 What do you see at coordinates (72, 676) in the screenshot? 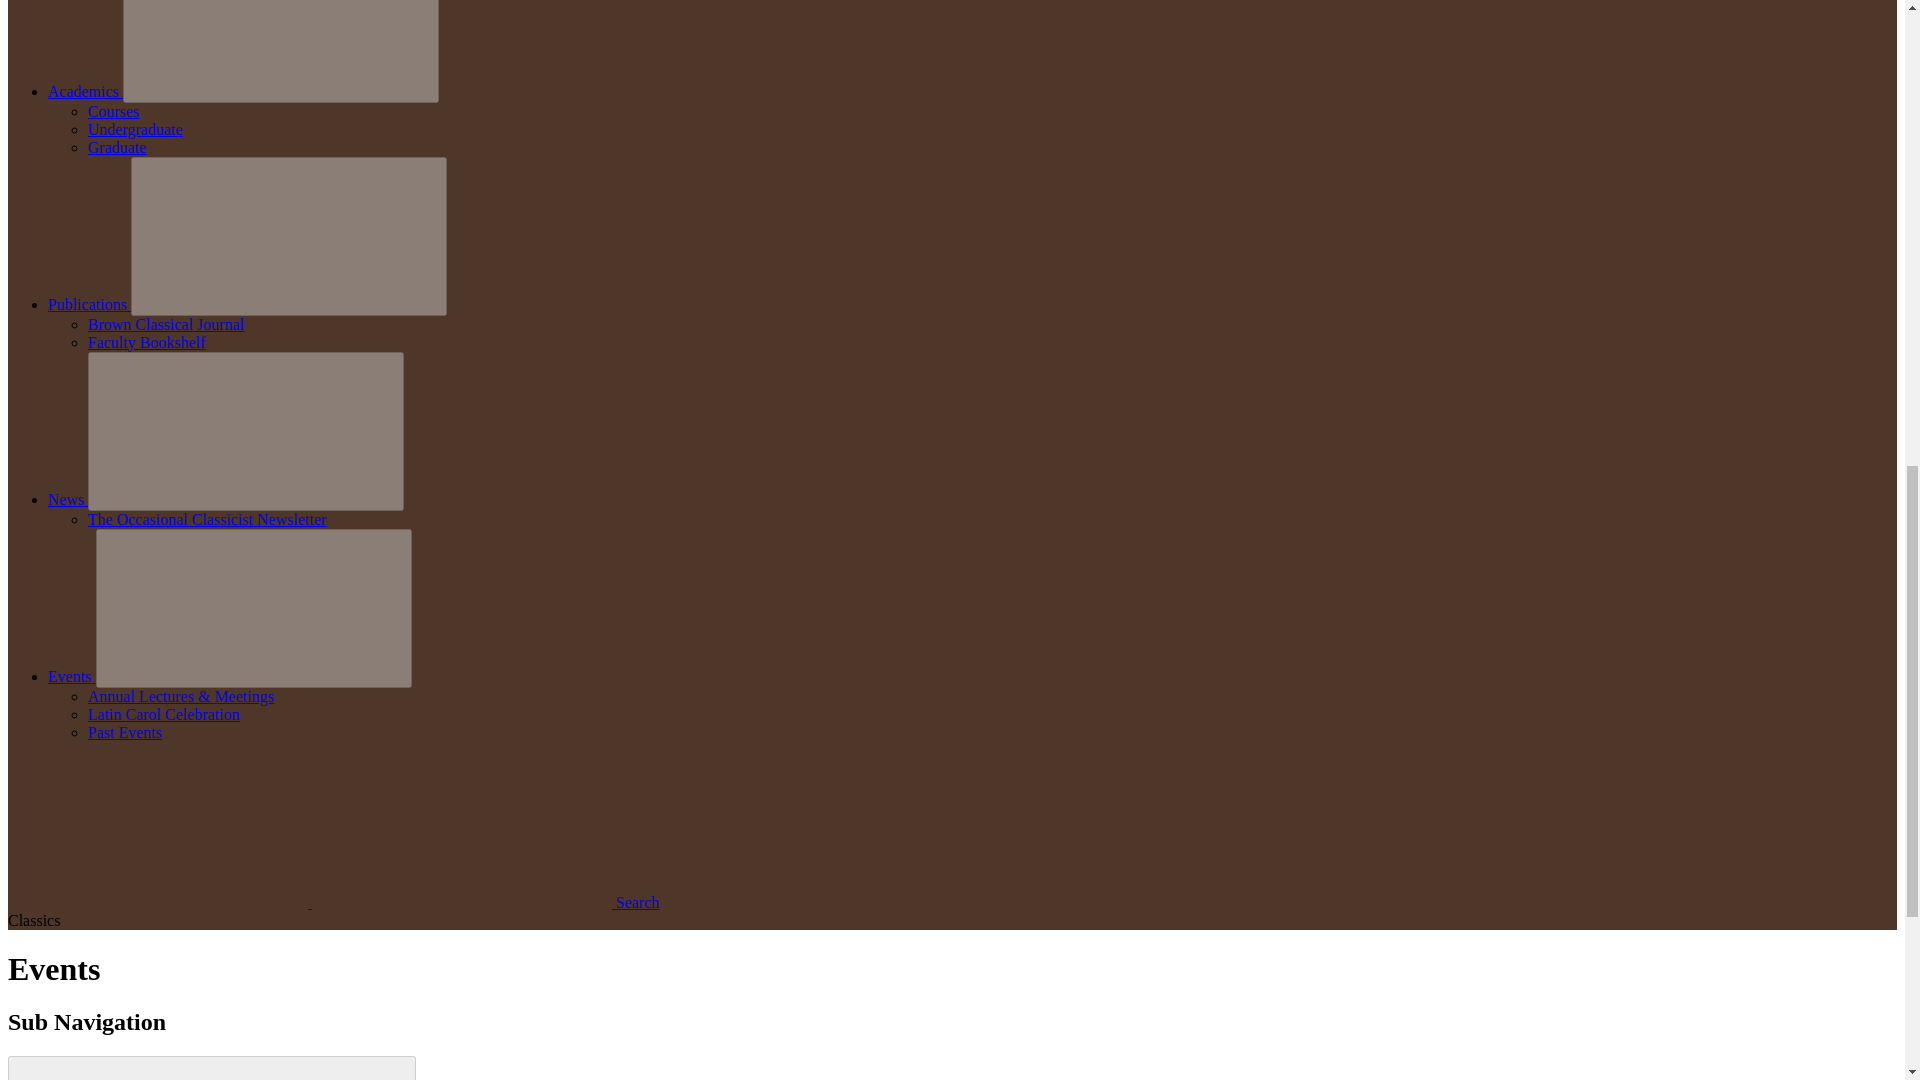
I see `Events` at bounding box center [72, 676].